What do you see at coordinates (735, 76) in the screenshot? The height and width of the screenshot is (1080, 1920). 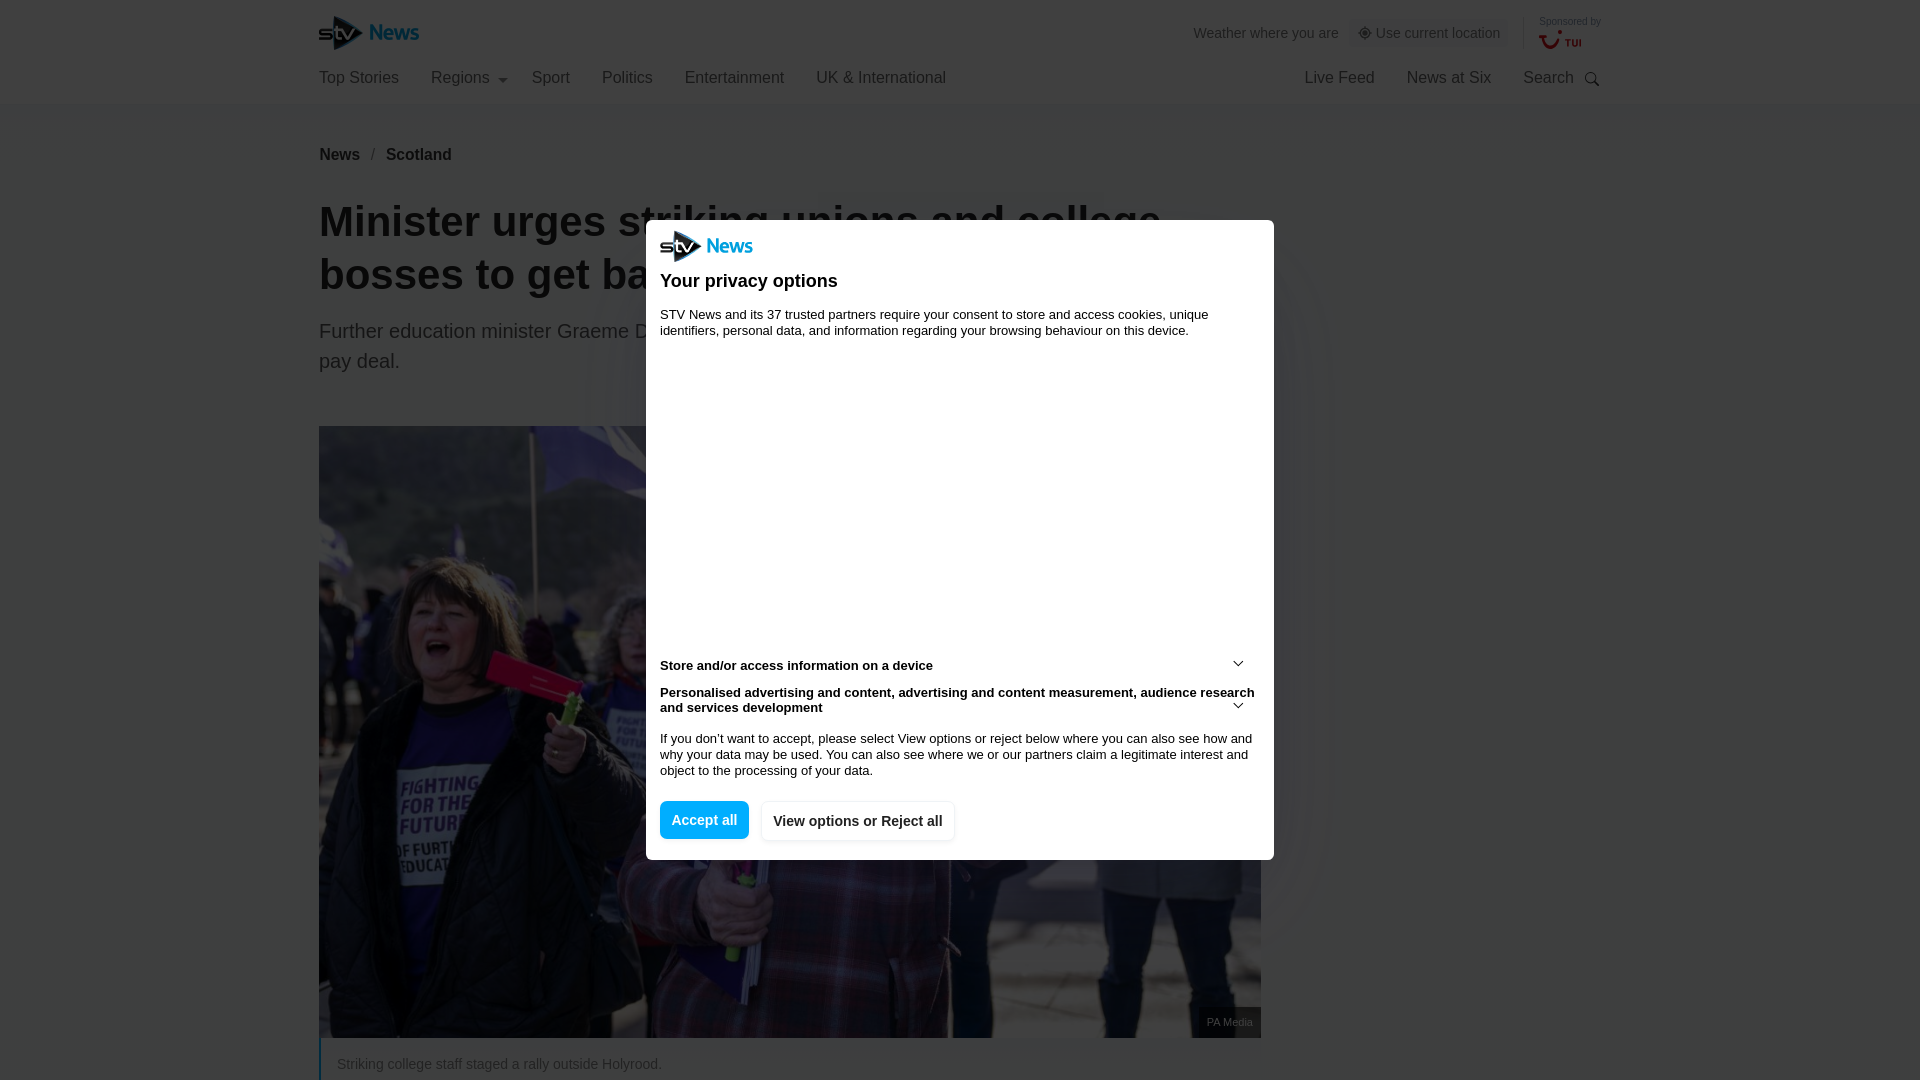 I see `Entertainment` at bounding box center [735, 76].